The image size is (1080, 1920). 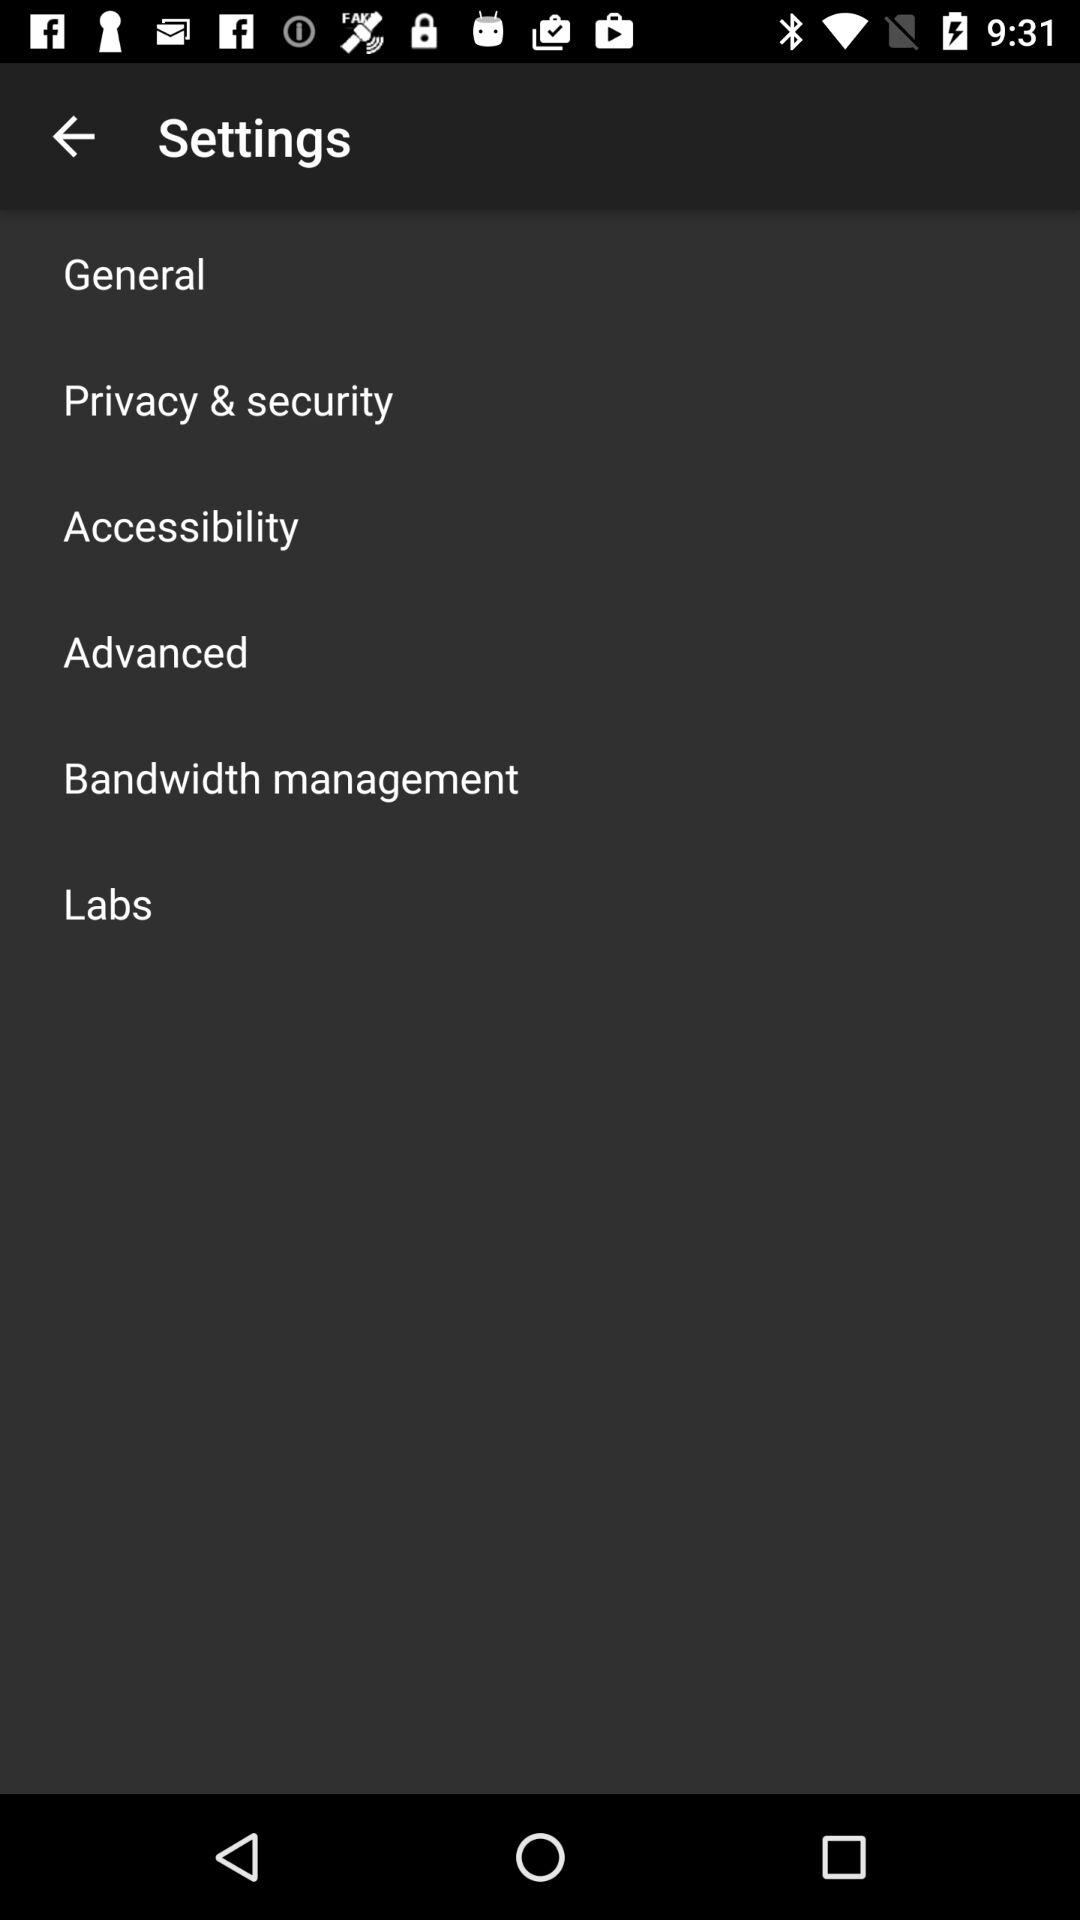 What do you see at coordinates (73, 136) in the screenshot?
I see `launch icon to the left of settings app` at bounding box center [73, 136].